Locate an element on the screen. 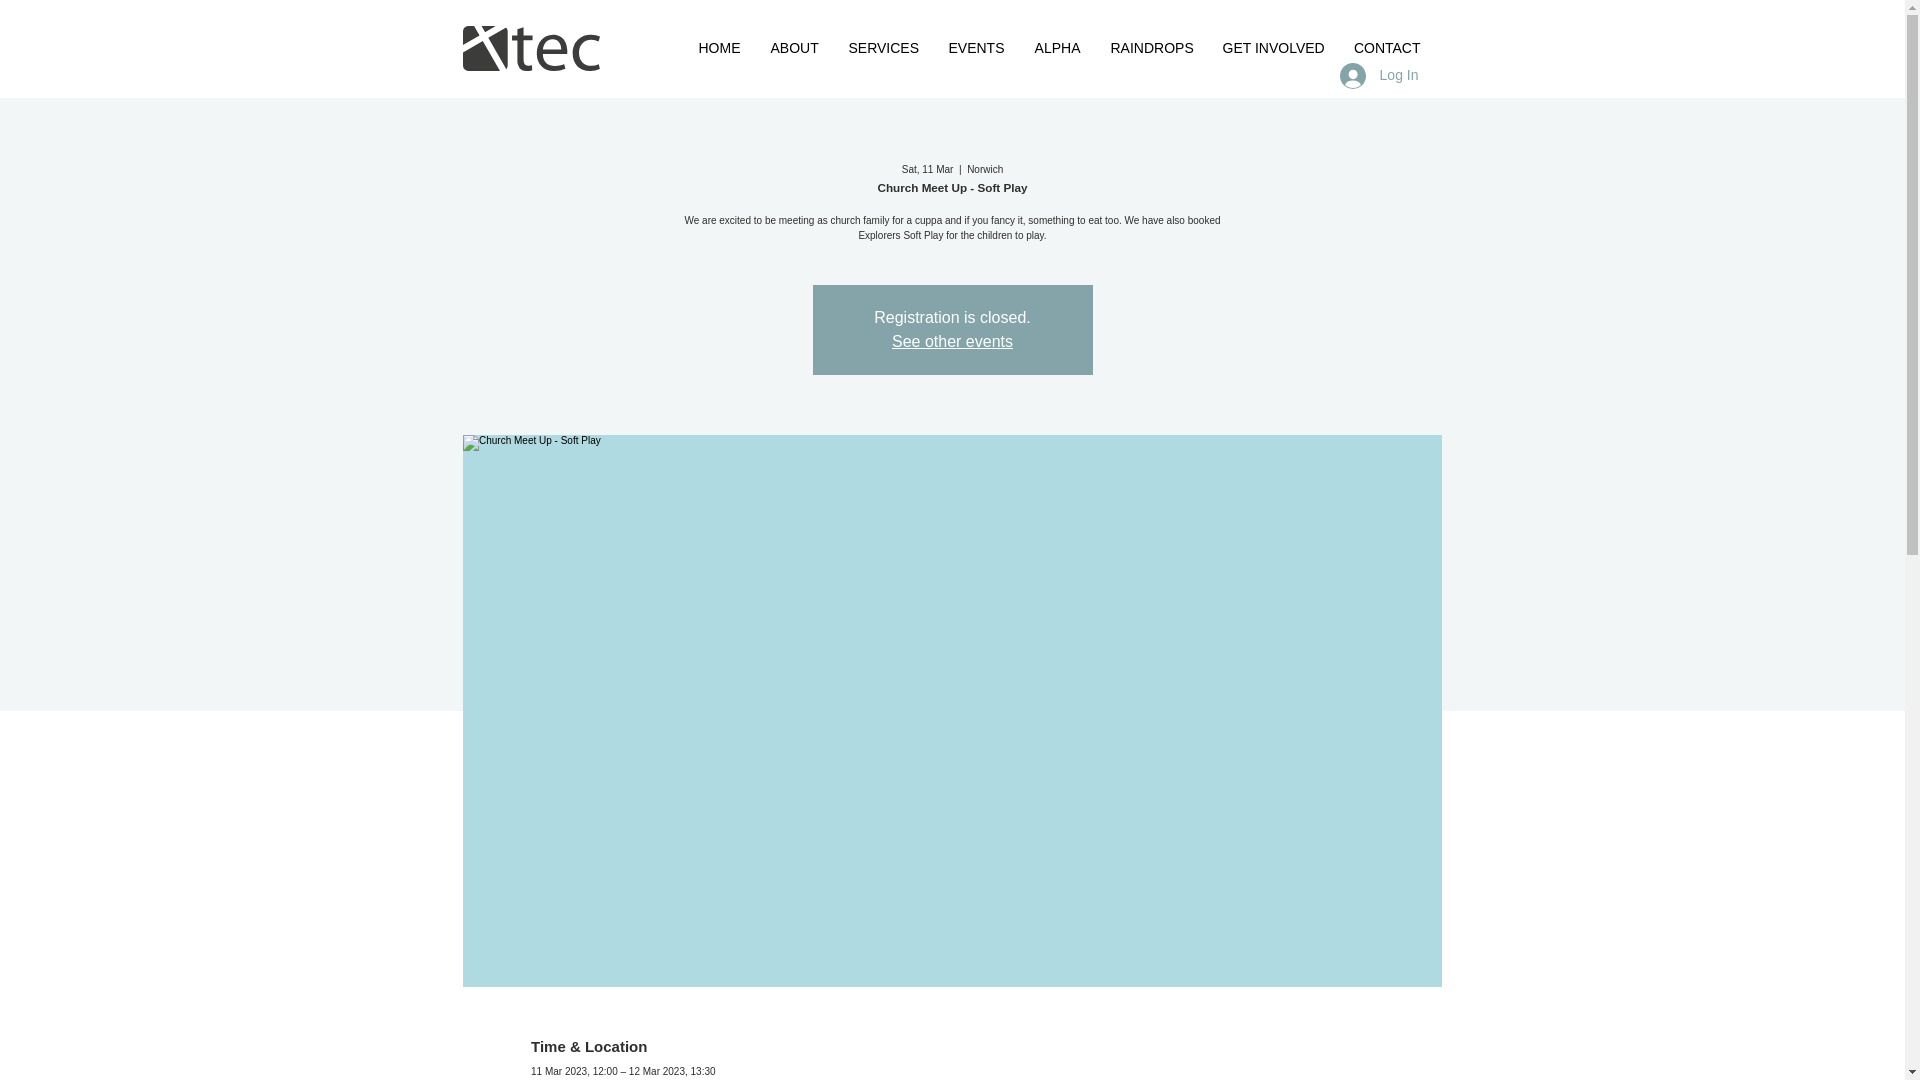  CONTACT is located at coordinates (1386, 48).